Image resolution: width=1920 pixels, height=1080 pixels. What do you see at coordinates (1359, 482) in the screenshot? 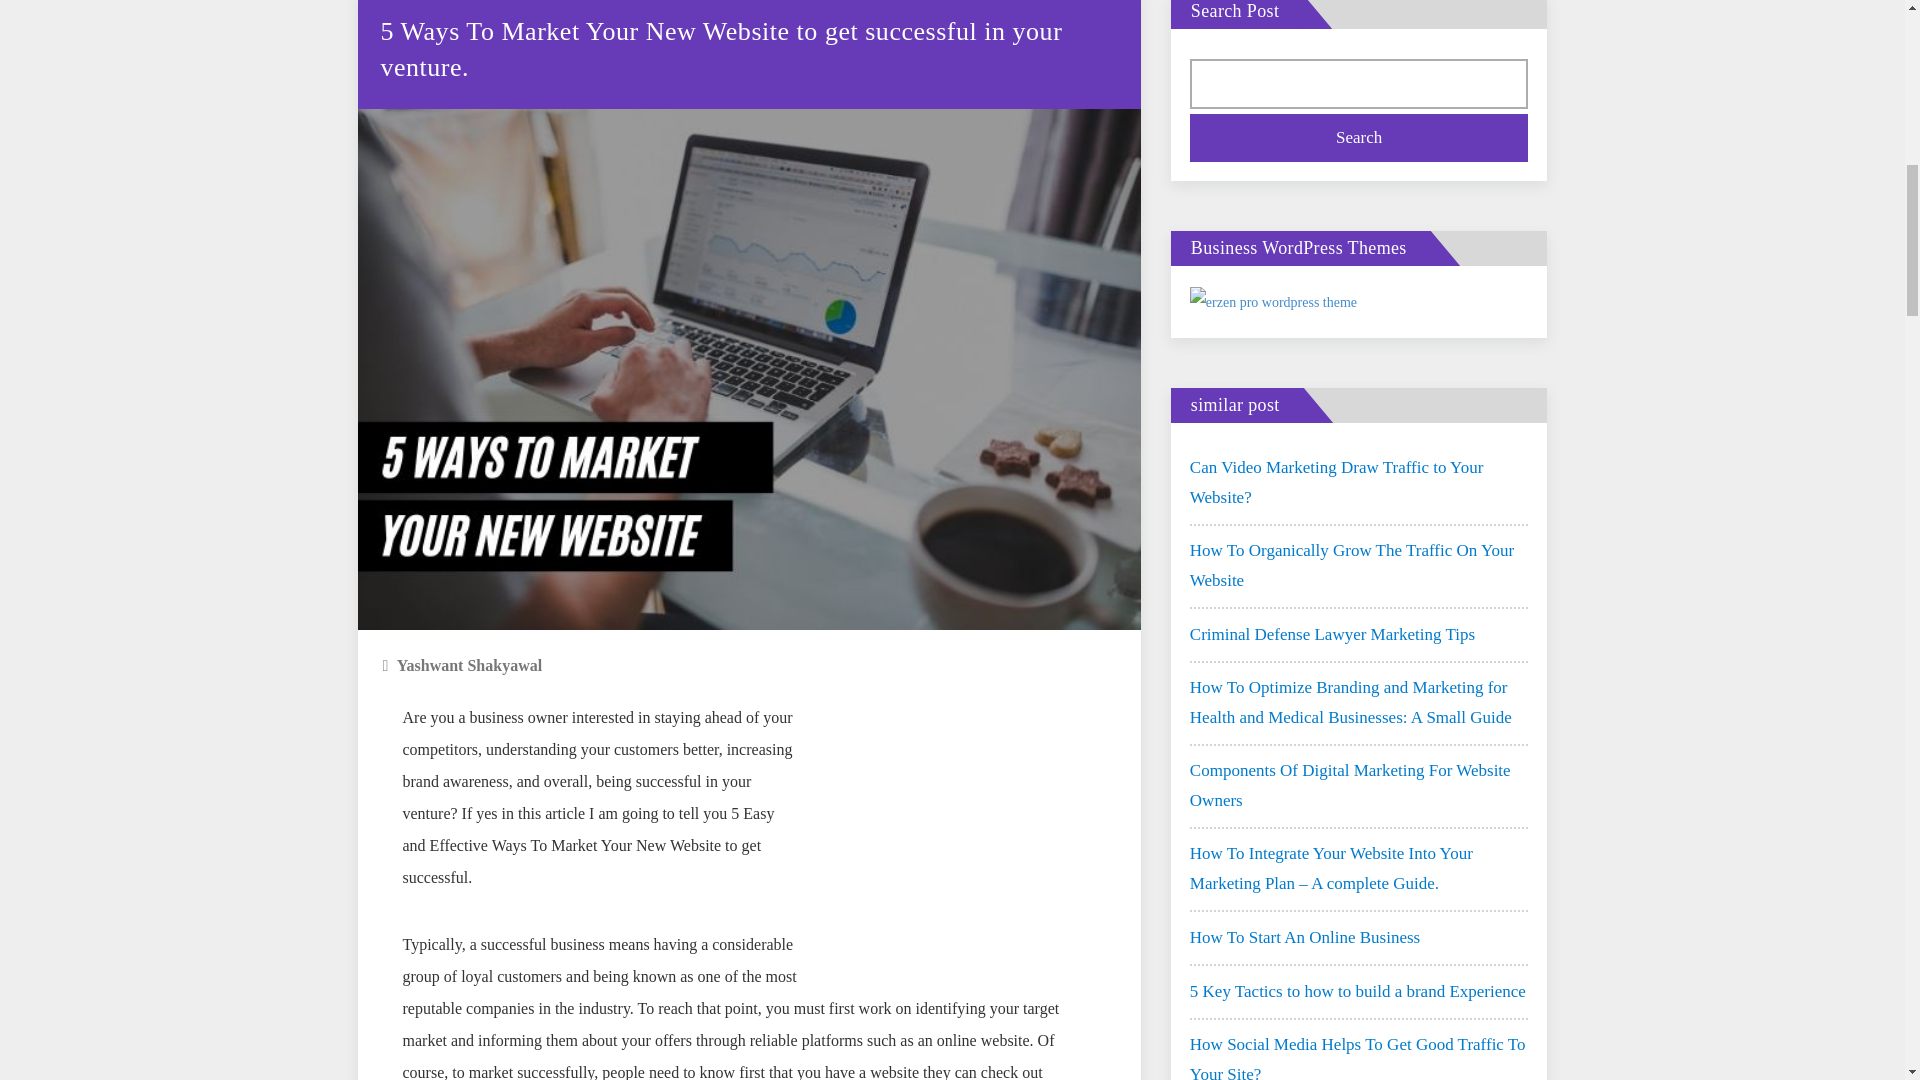
I see `Can Video Marketing Draw Traffic to Your Website?` at bounding box center [1359, 482].